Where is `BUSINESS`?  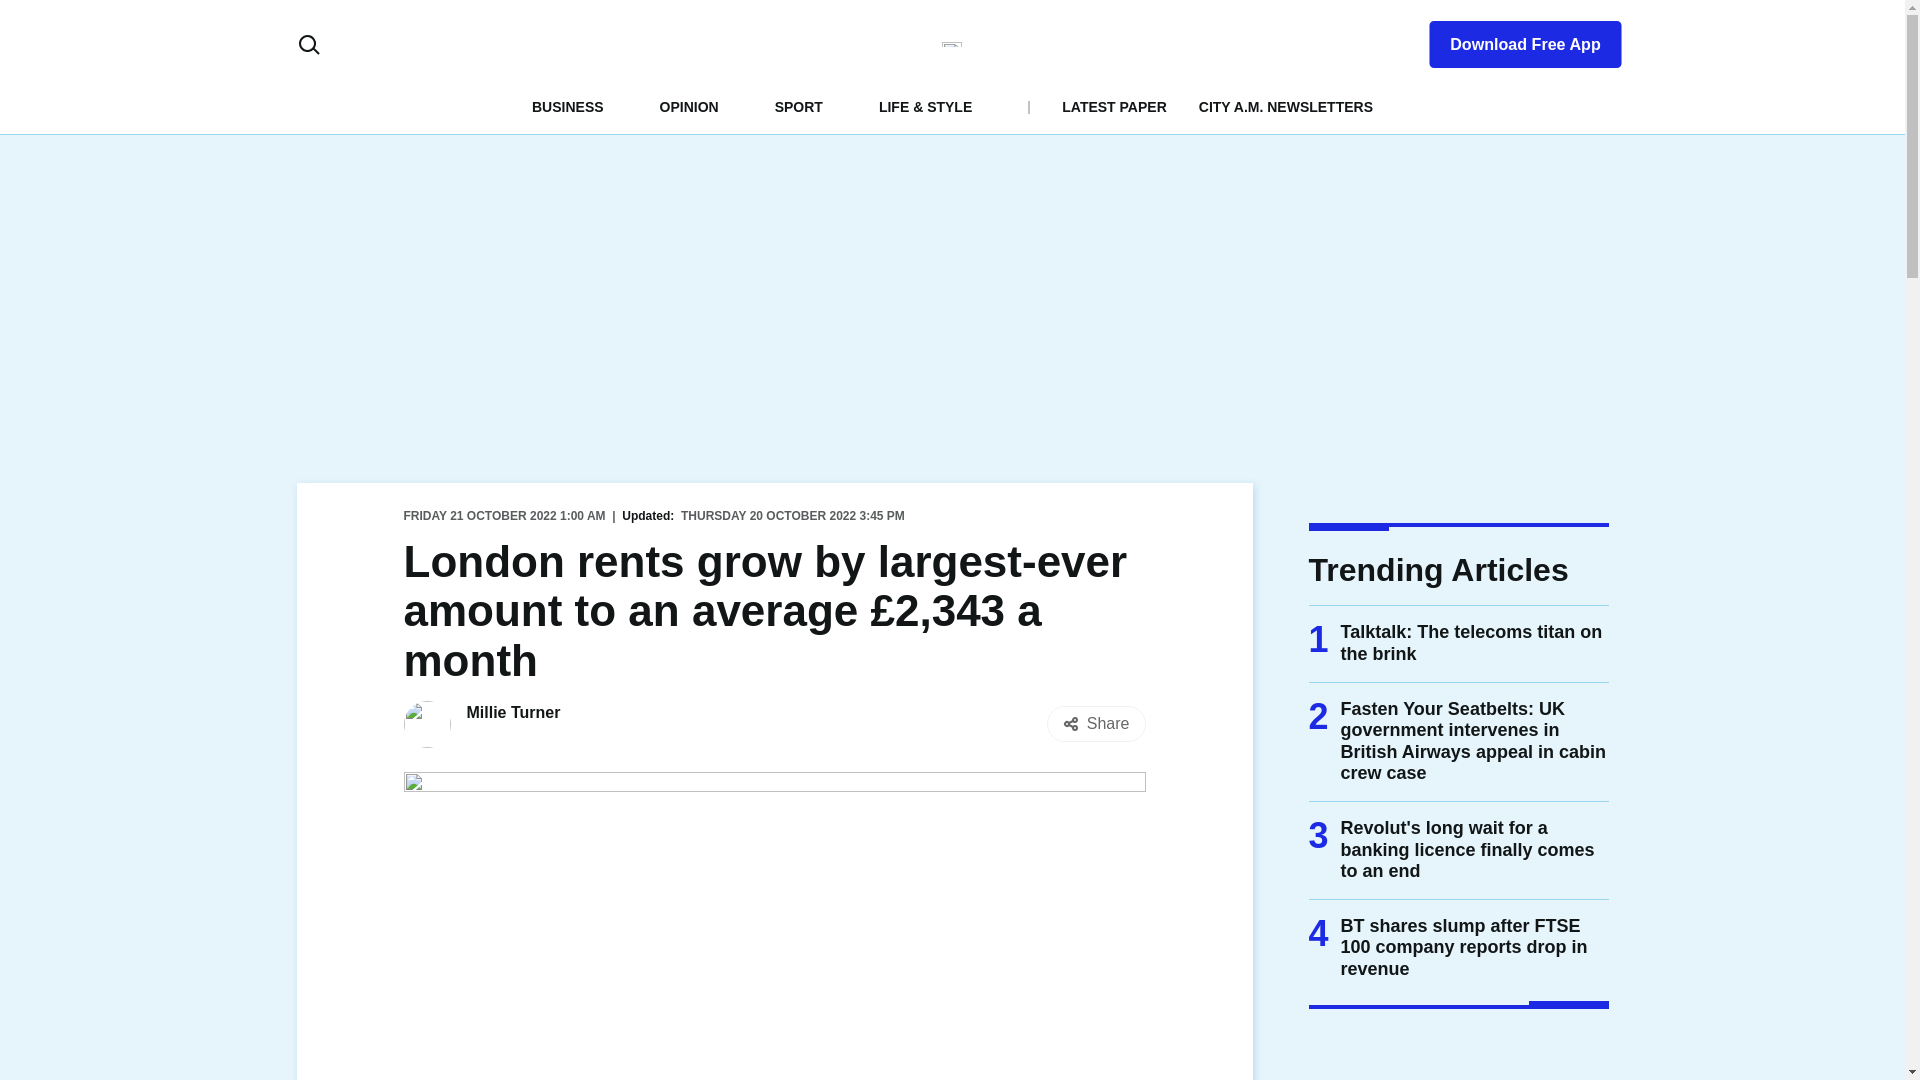
BUSINESS is located at coordinates (568, 106).